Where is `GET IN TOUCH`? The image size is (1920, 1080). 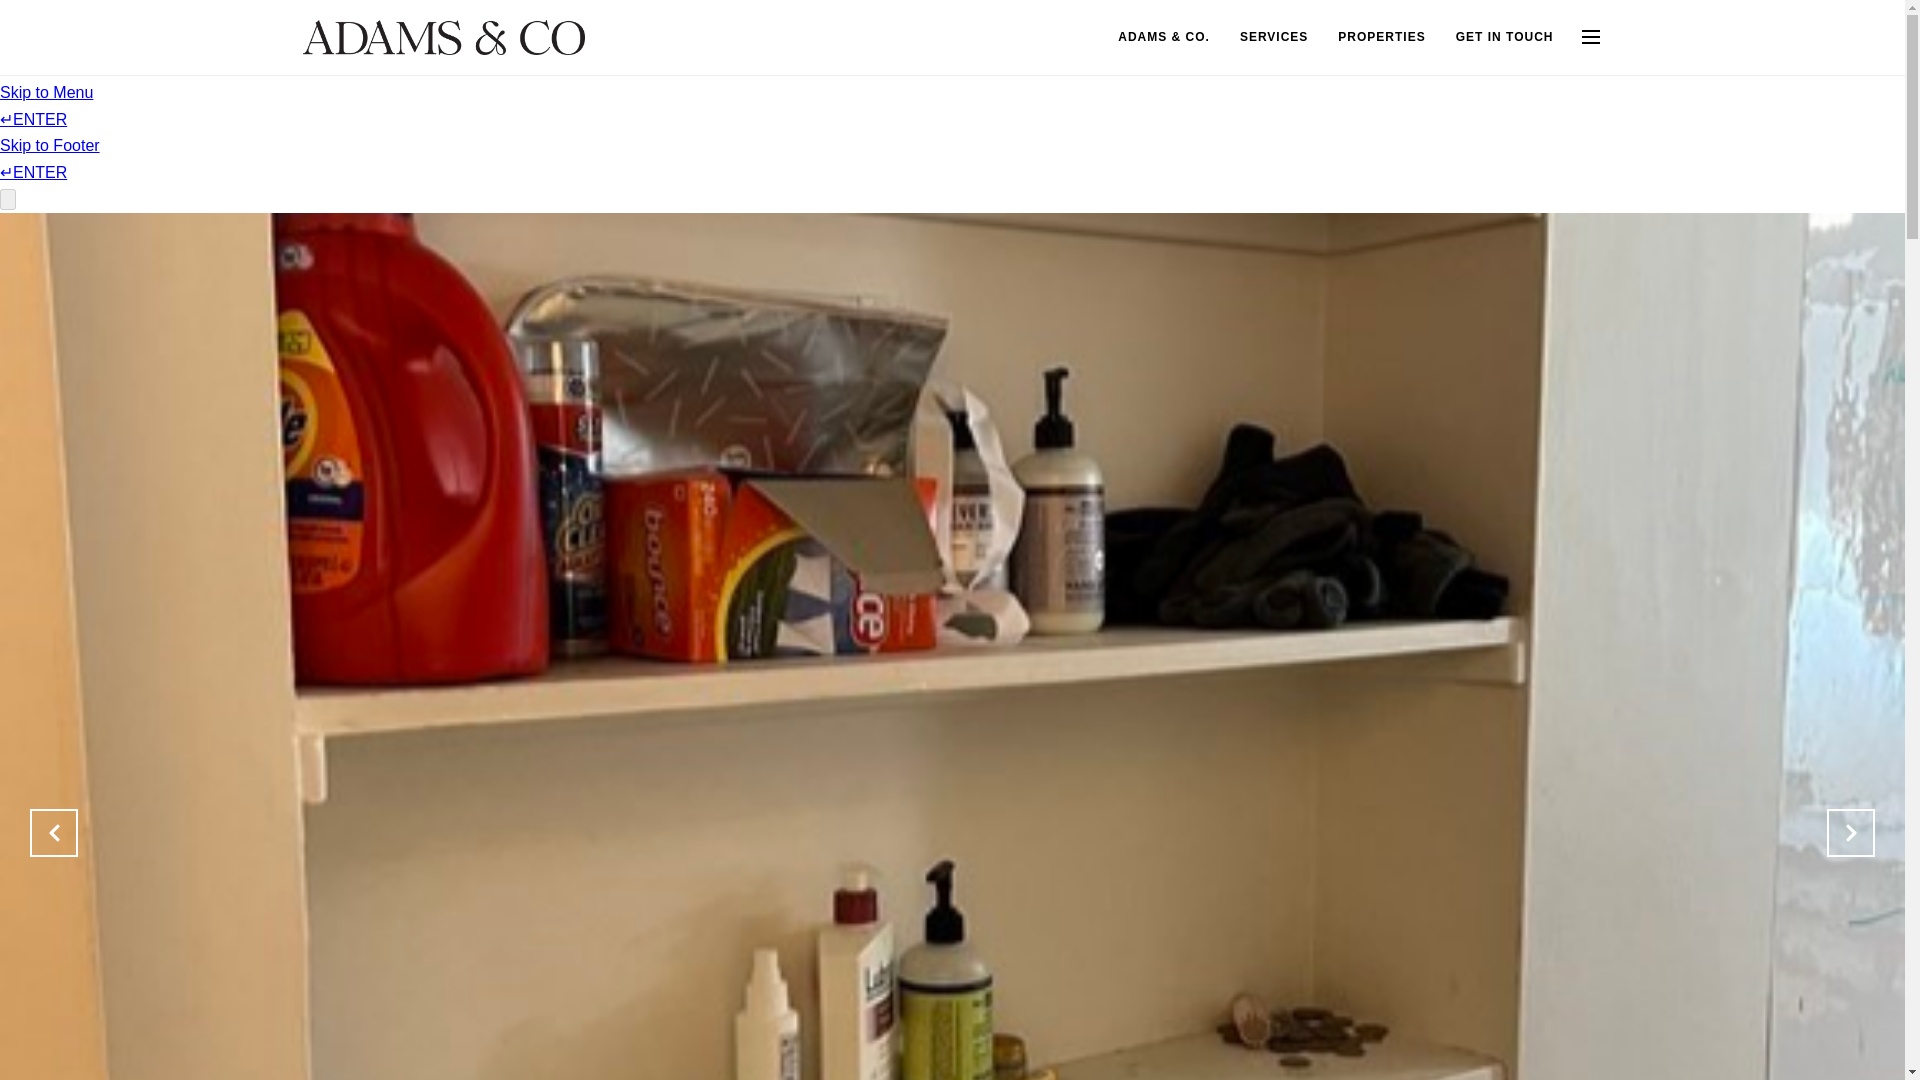
GET IN TOUCH is located at coordinates (1504, 38).